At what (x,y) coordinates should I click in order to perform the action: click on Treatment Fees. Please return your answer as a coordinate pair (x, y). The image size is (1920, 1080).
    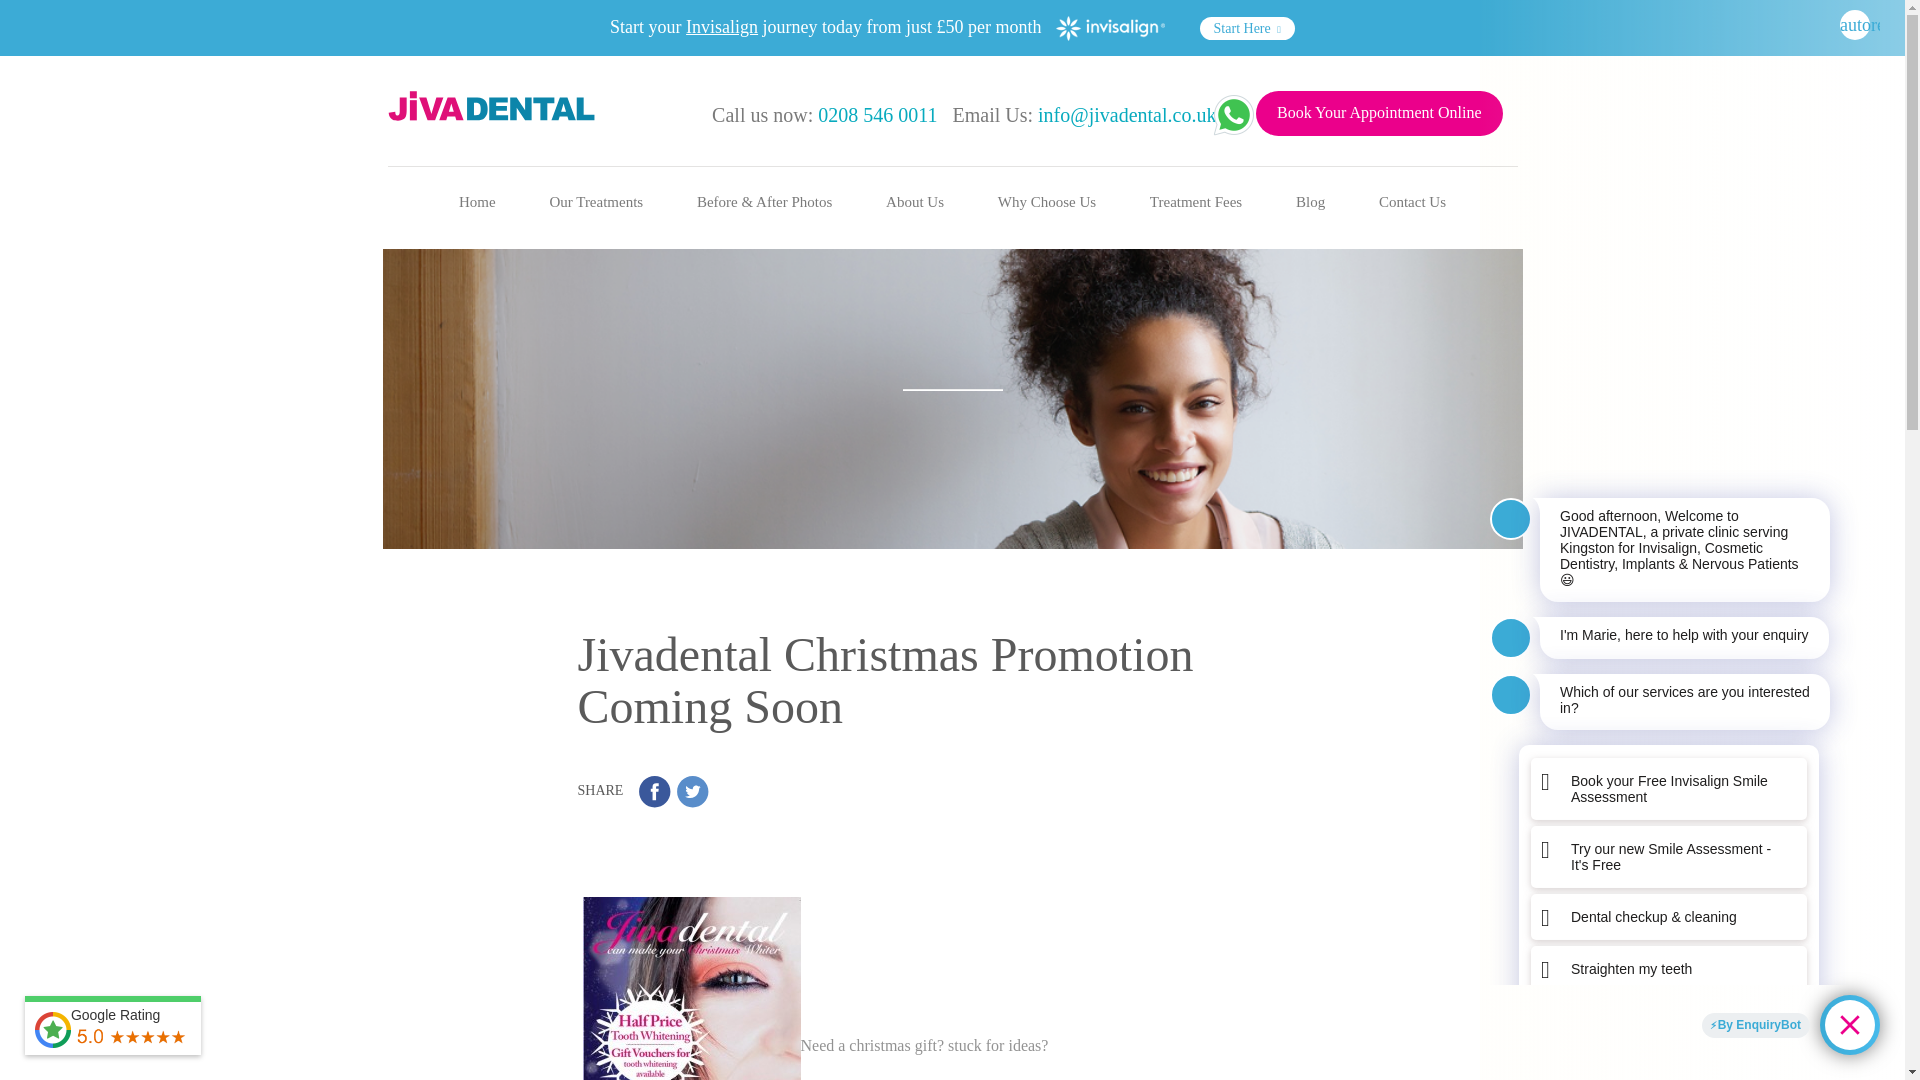
    Looking at the image, I should click on (1196, 202).